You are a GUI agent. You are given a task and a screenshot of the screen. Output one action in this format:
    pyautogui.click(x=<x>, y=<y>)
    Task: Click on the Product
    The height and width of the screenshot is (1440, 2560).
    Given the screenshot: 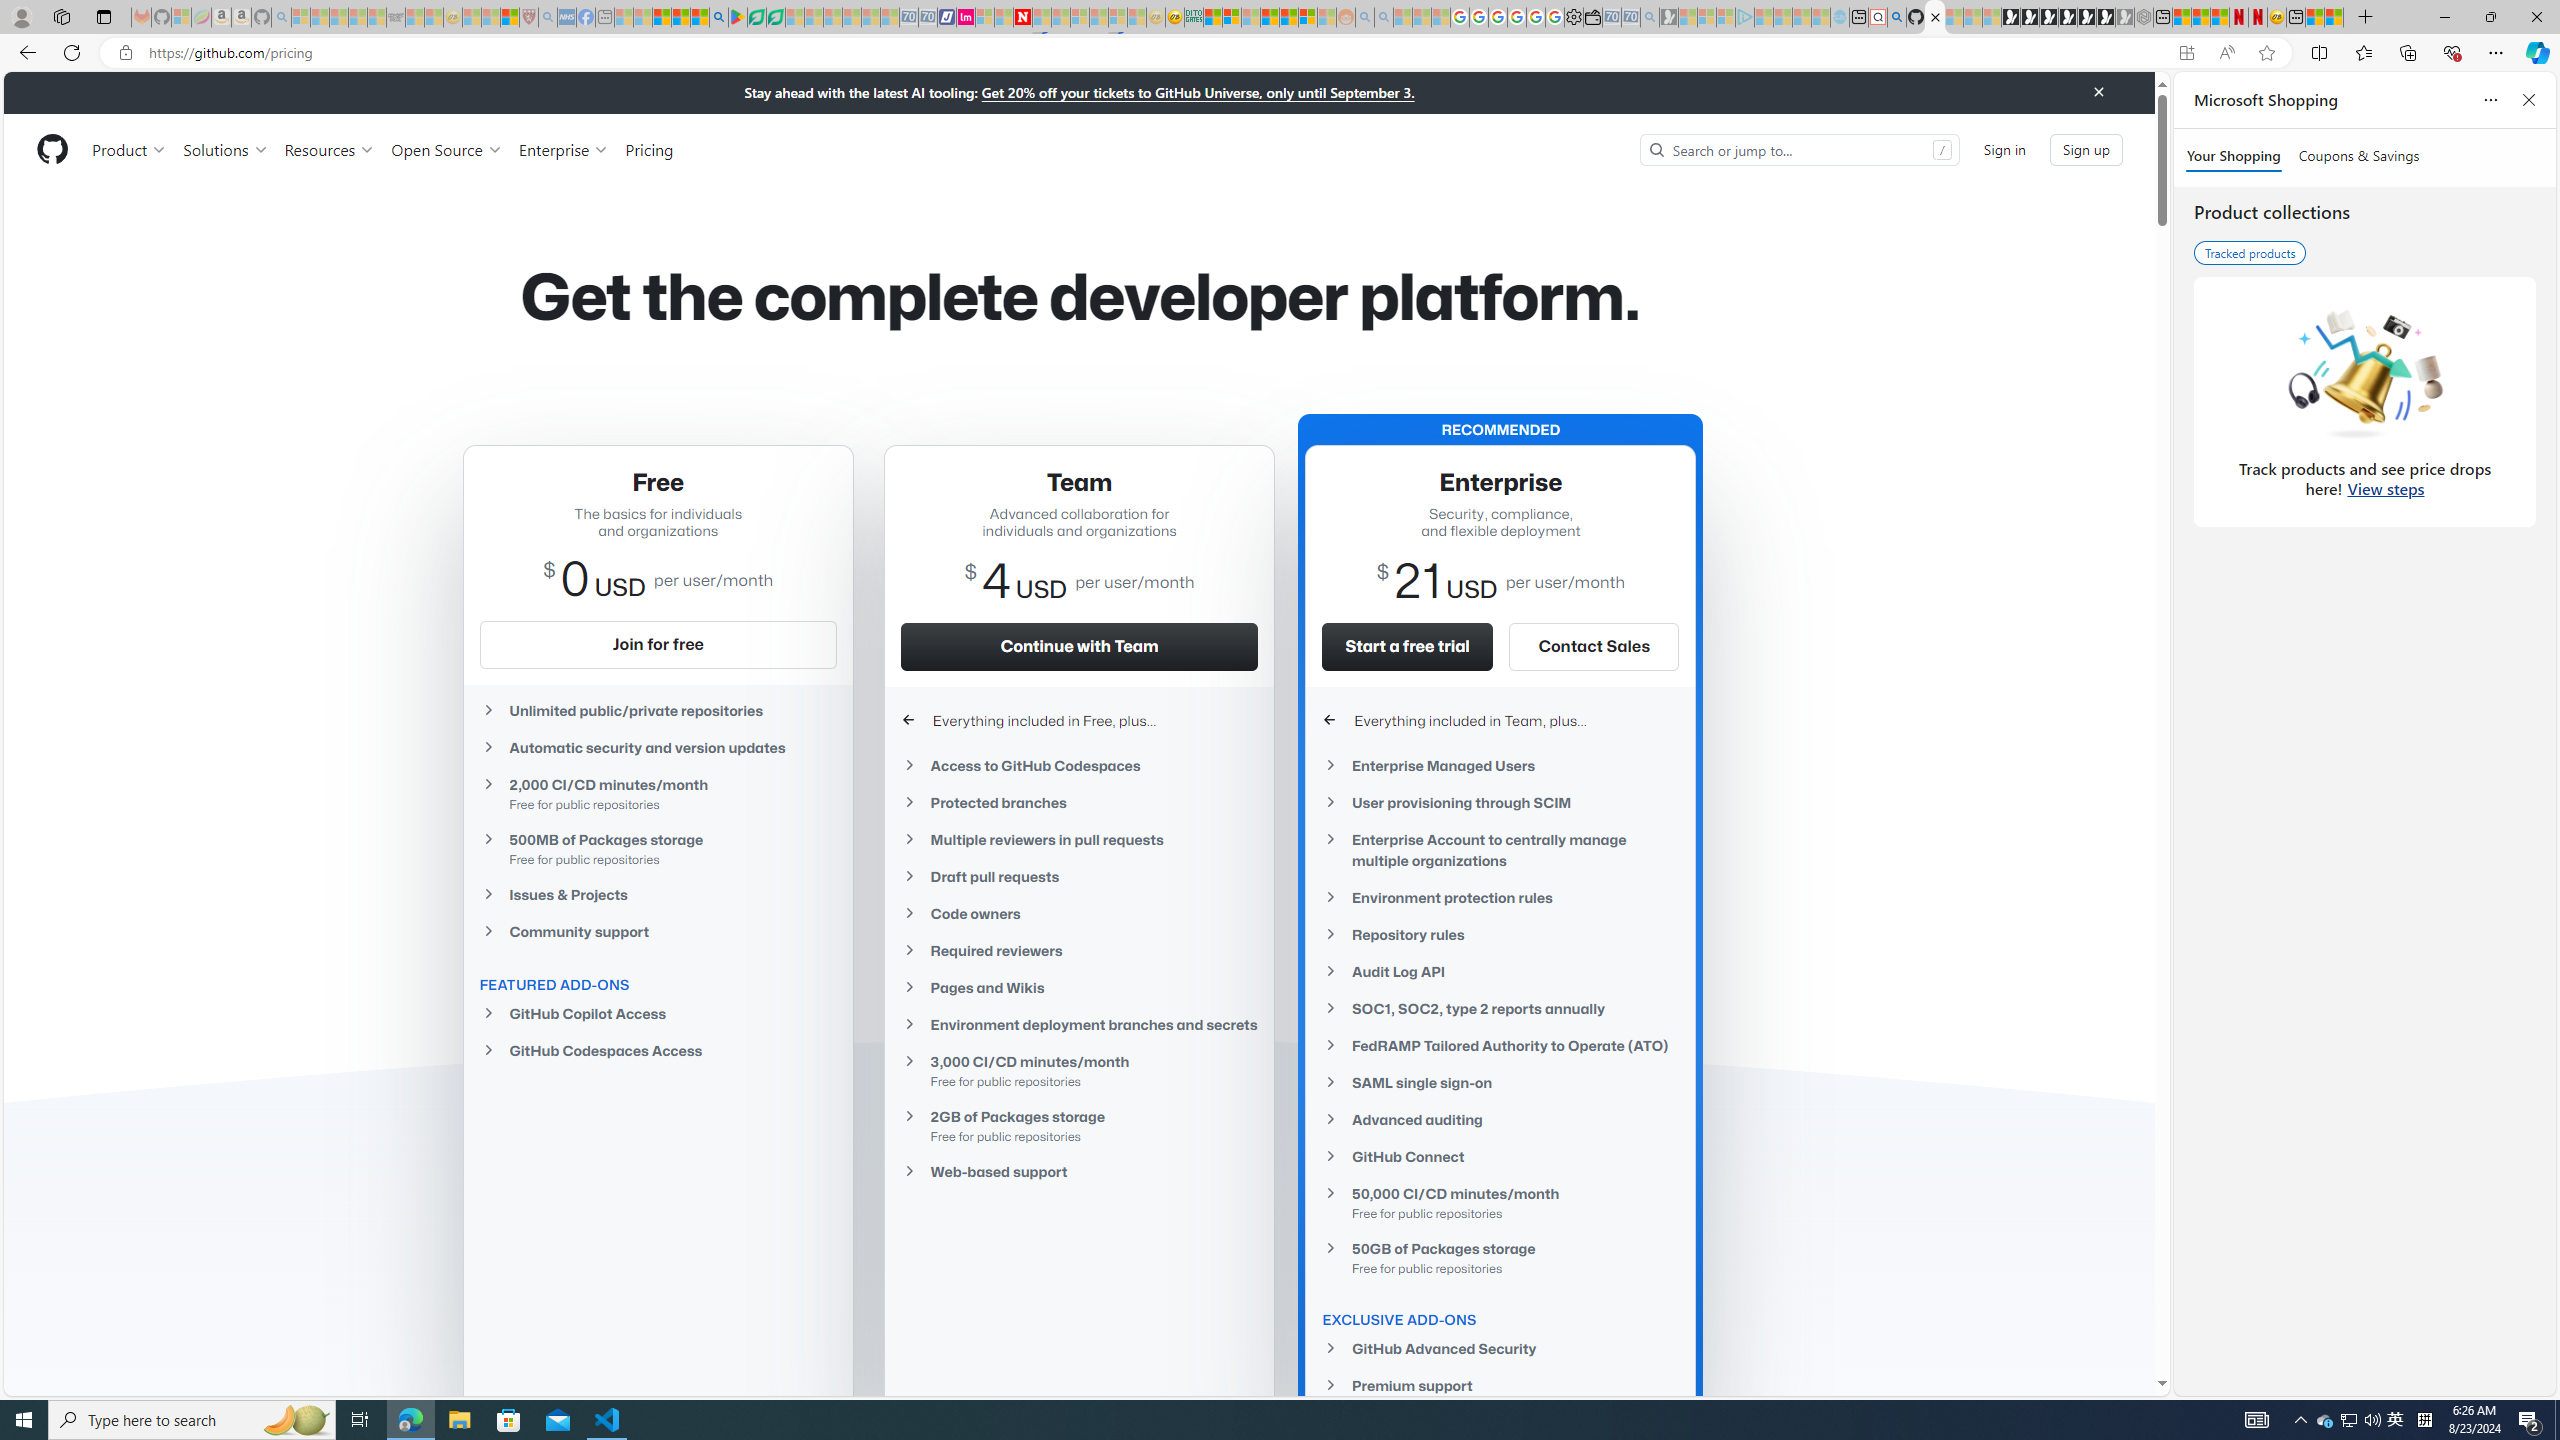 What is the action you would take?
    pyautogui.click(x=130, y=149)
    